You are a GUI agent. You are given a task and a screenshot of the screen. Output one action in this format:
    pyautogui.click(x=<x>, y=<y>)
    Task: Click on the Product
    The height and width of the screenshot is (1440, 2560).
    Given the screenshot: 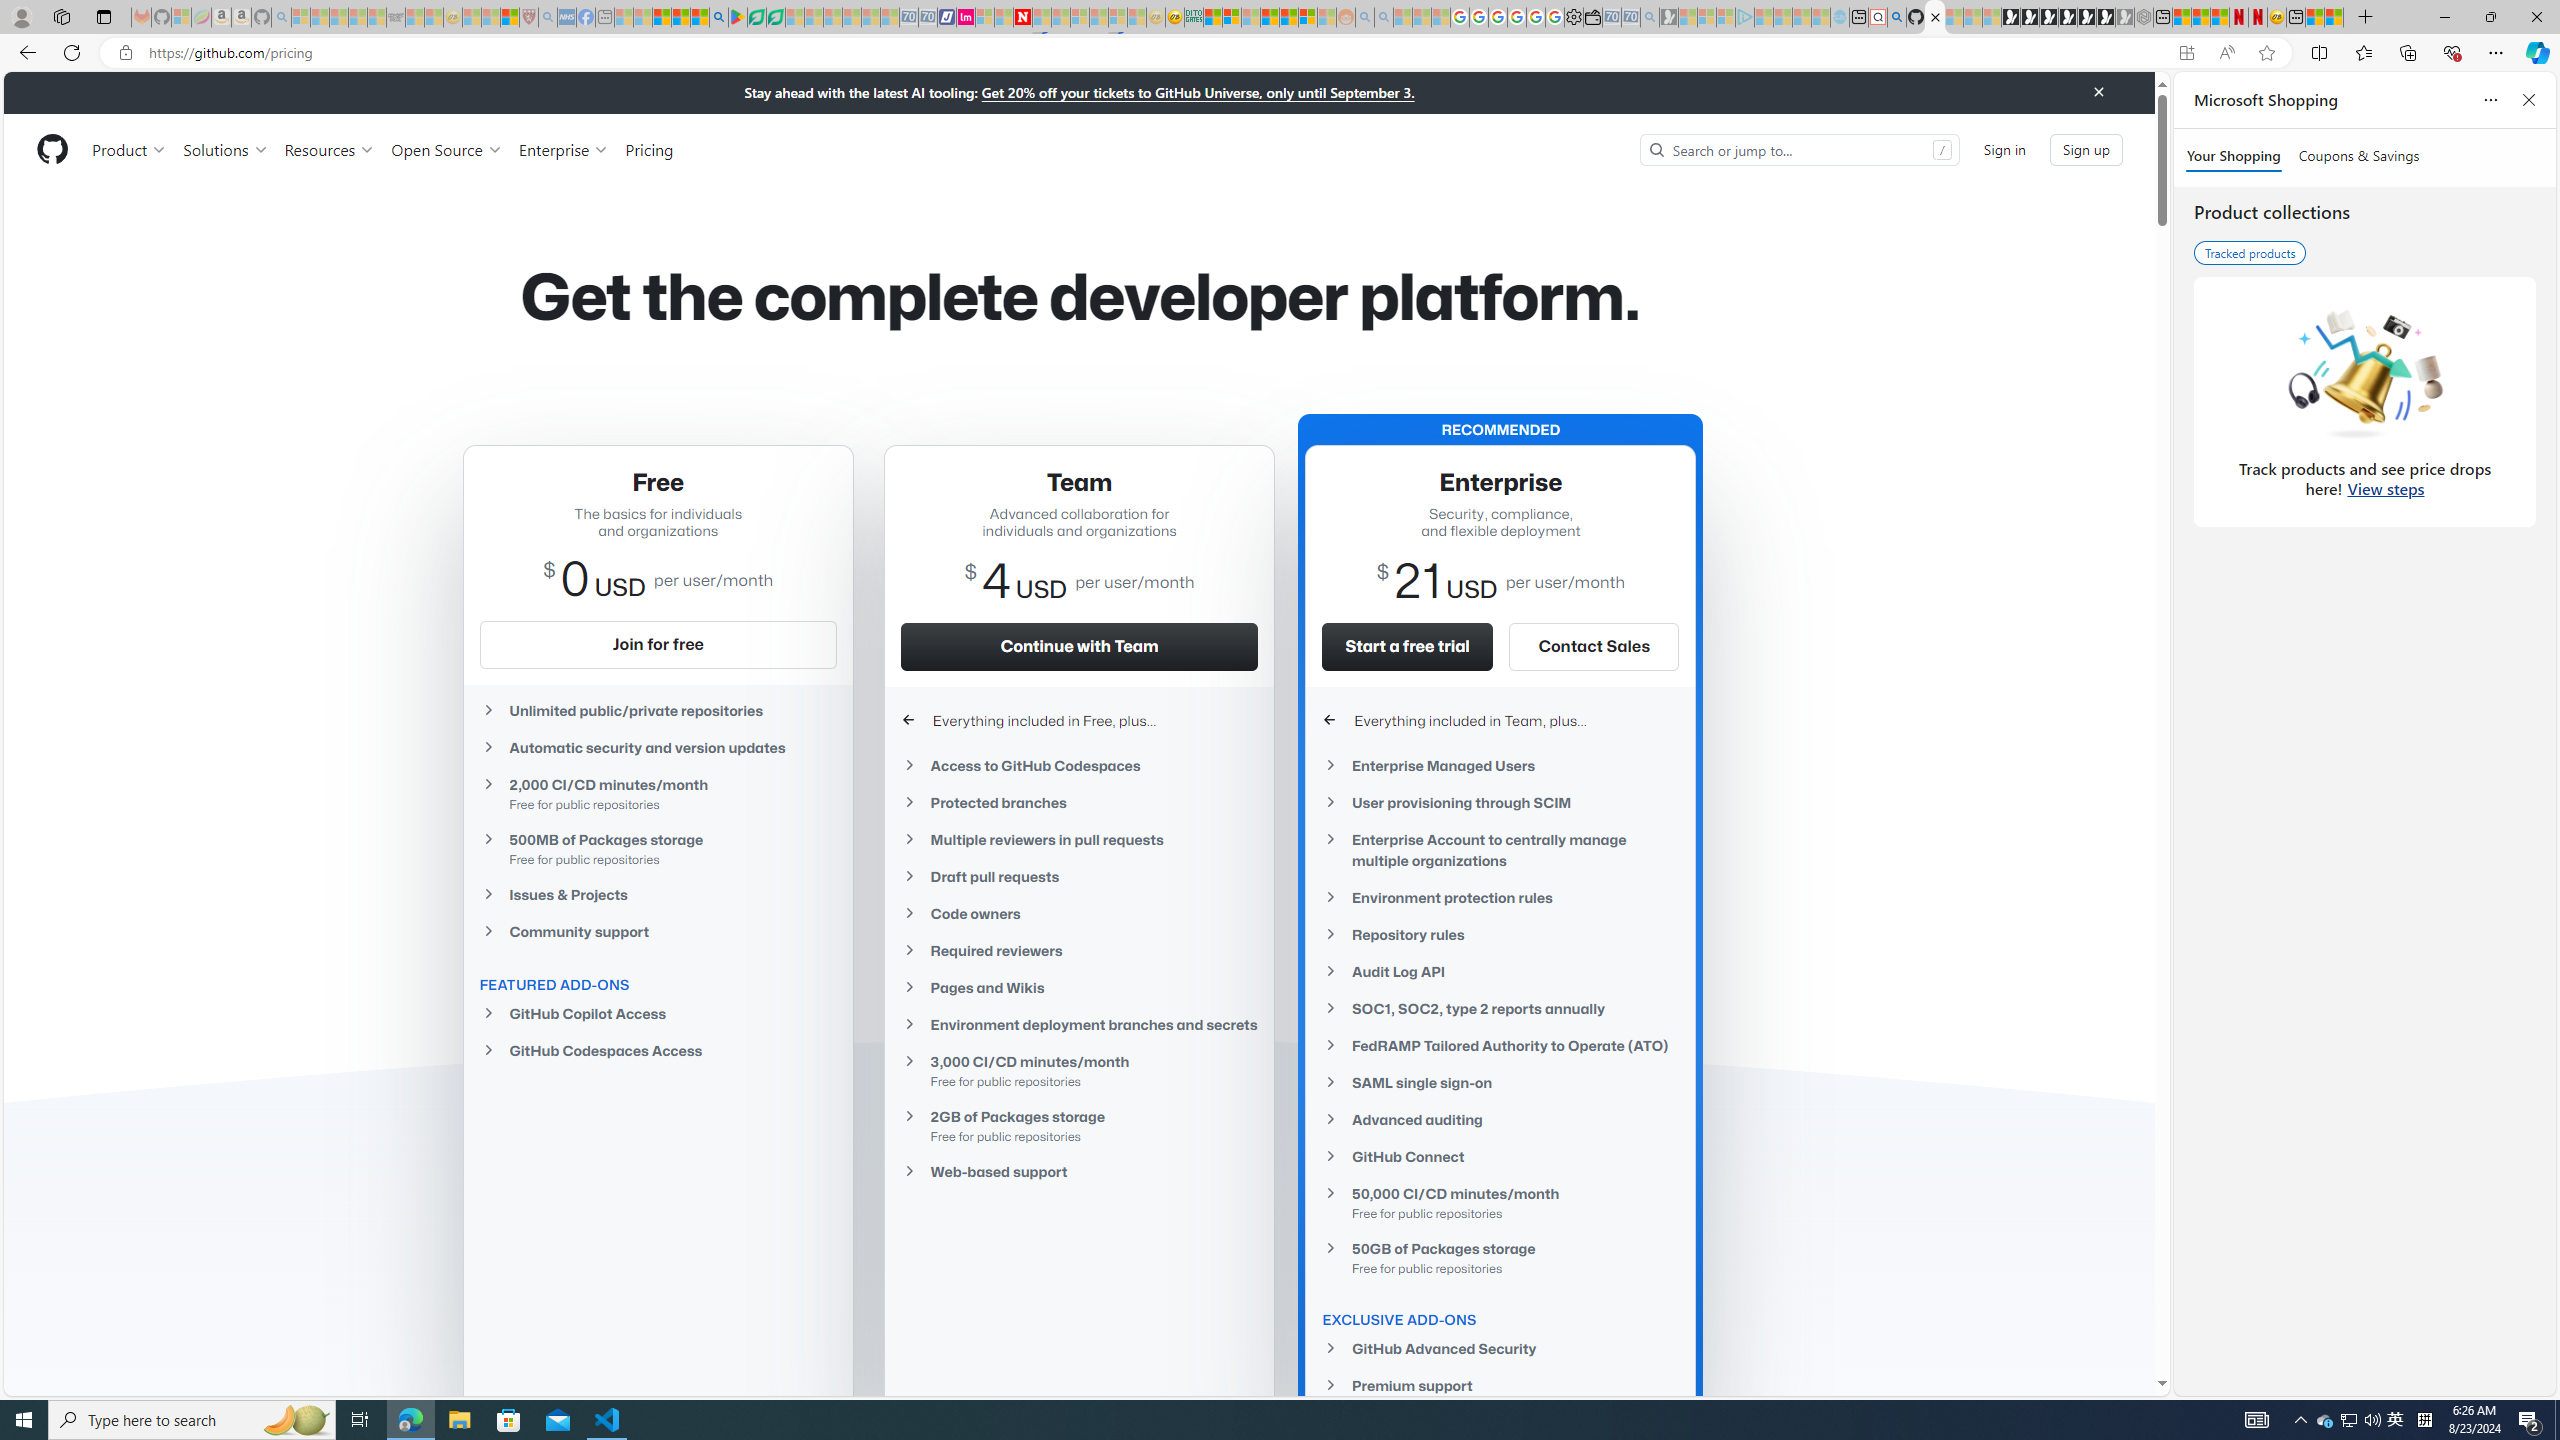 What is the action you would take?
    pyautogui.click(x=130, y=149)
    